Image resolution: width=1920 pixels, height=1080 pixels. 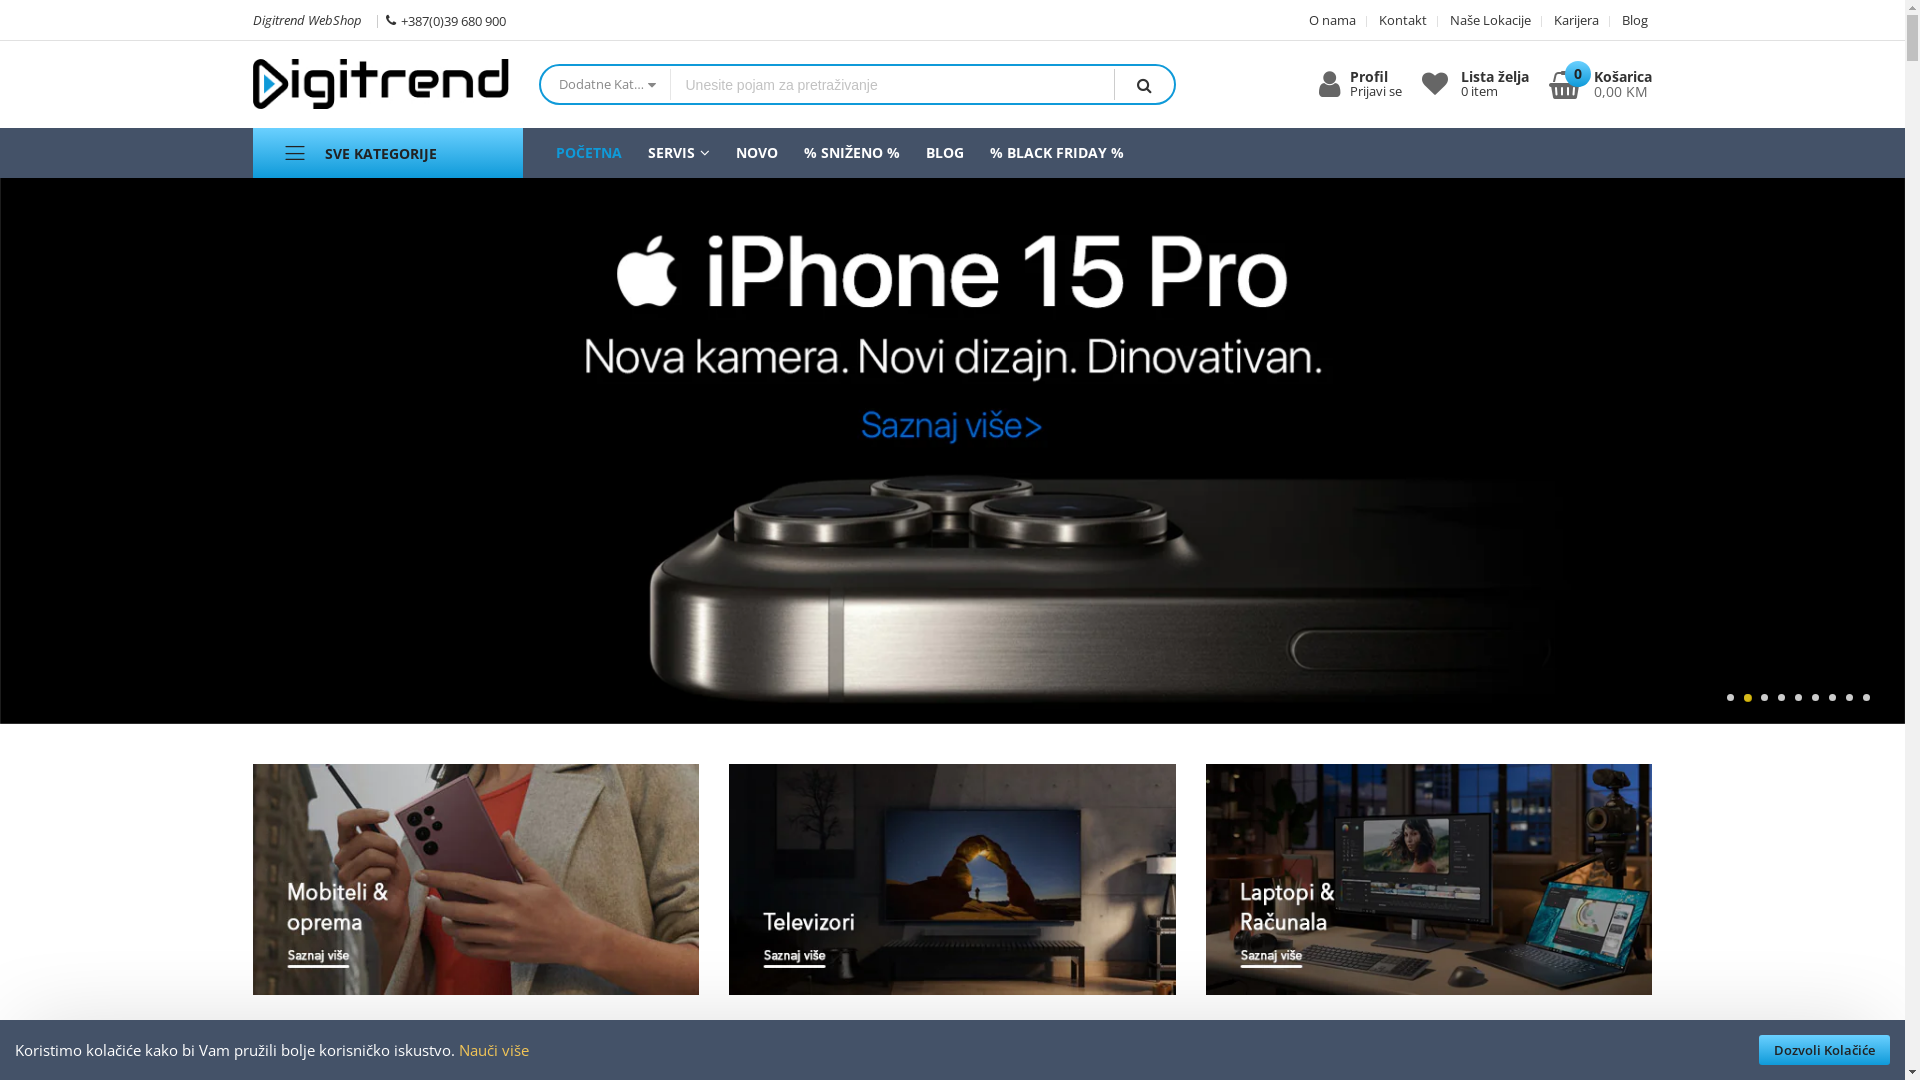 I want to click on O nama, so click(x=1332, y=20).